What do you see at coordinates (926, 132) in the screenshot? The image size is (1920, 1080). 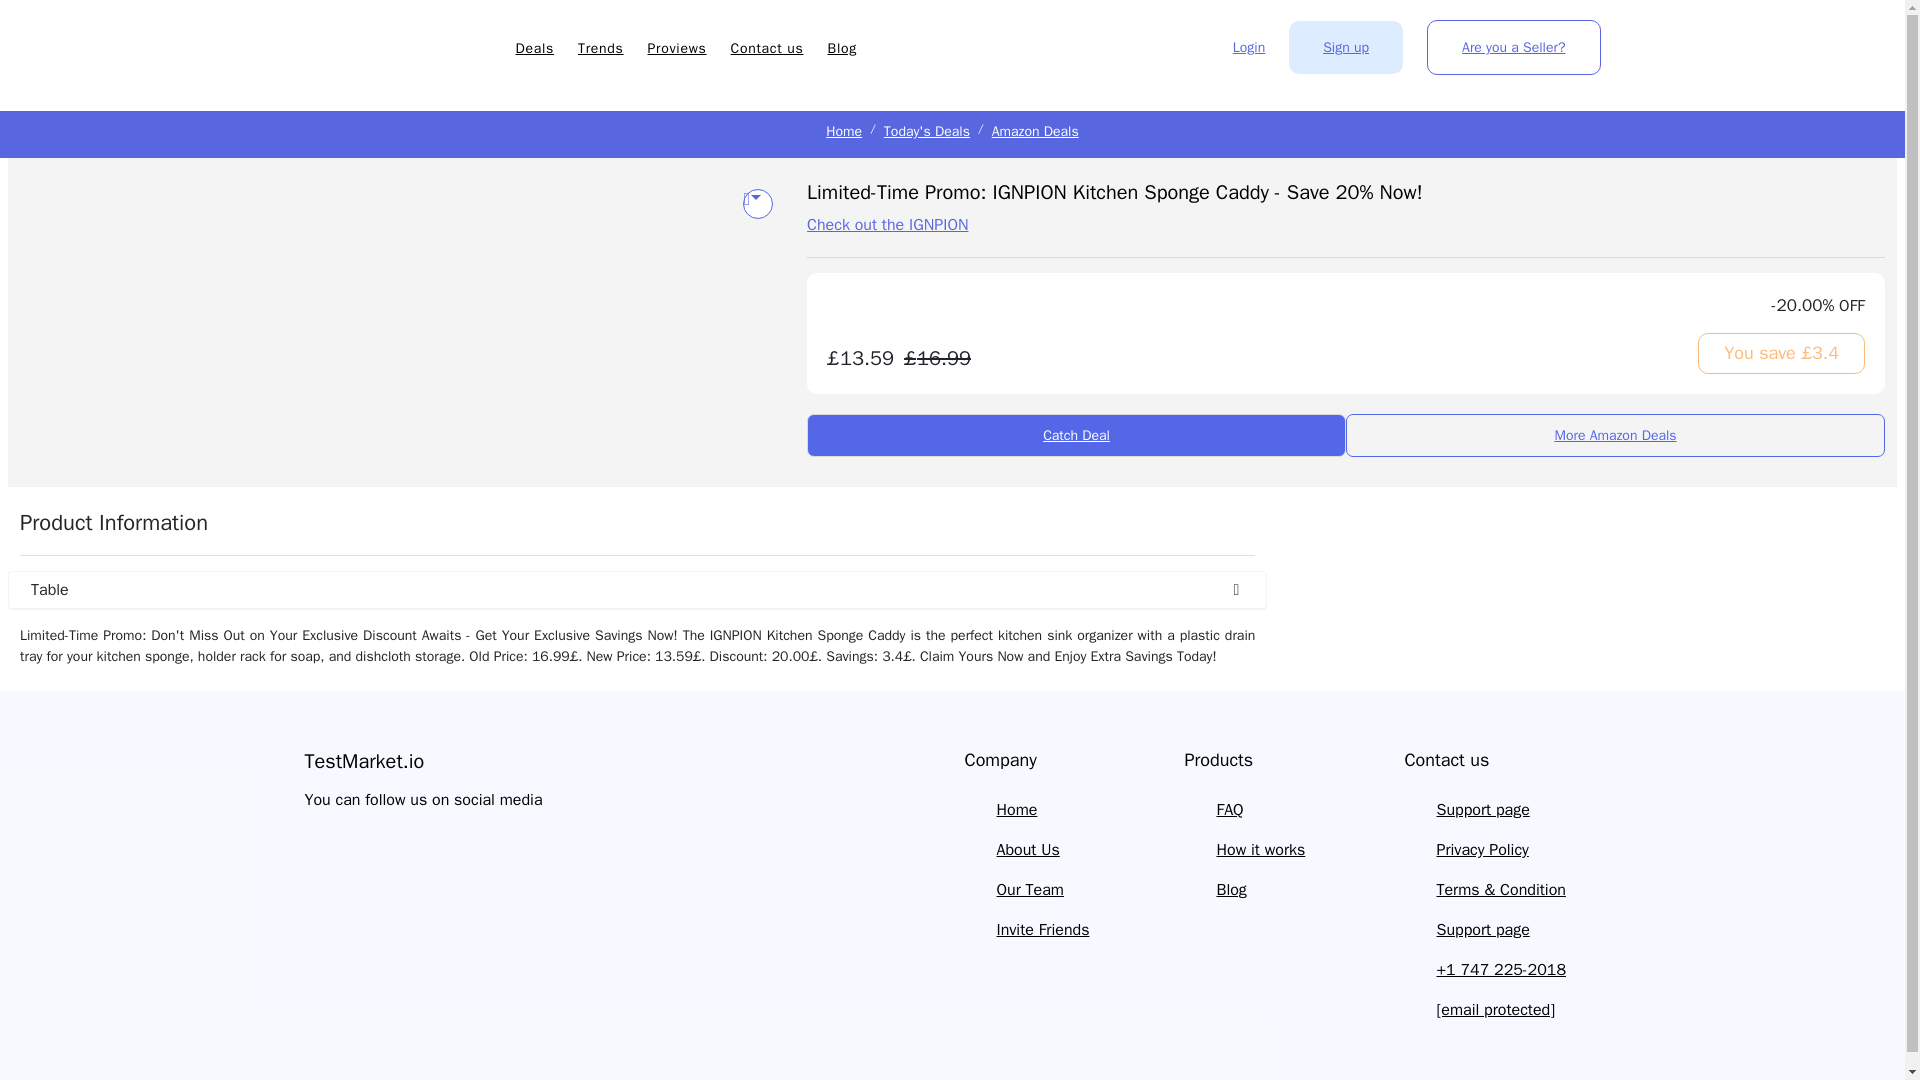 I see `Today's Deals` at bounding box center [926, 132].